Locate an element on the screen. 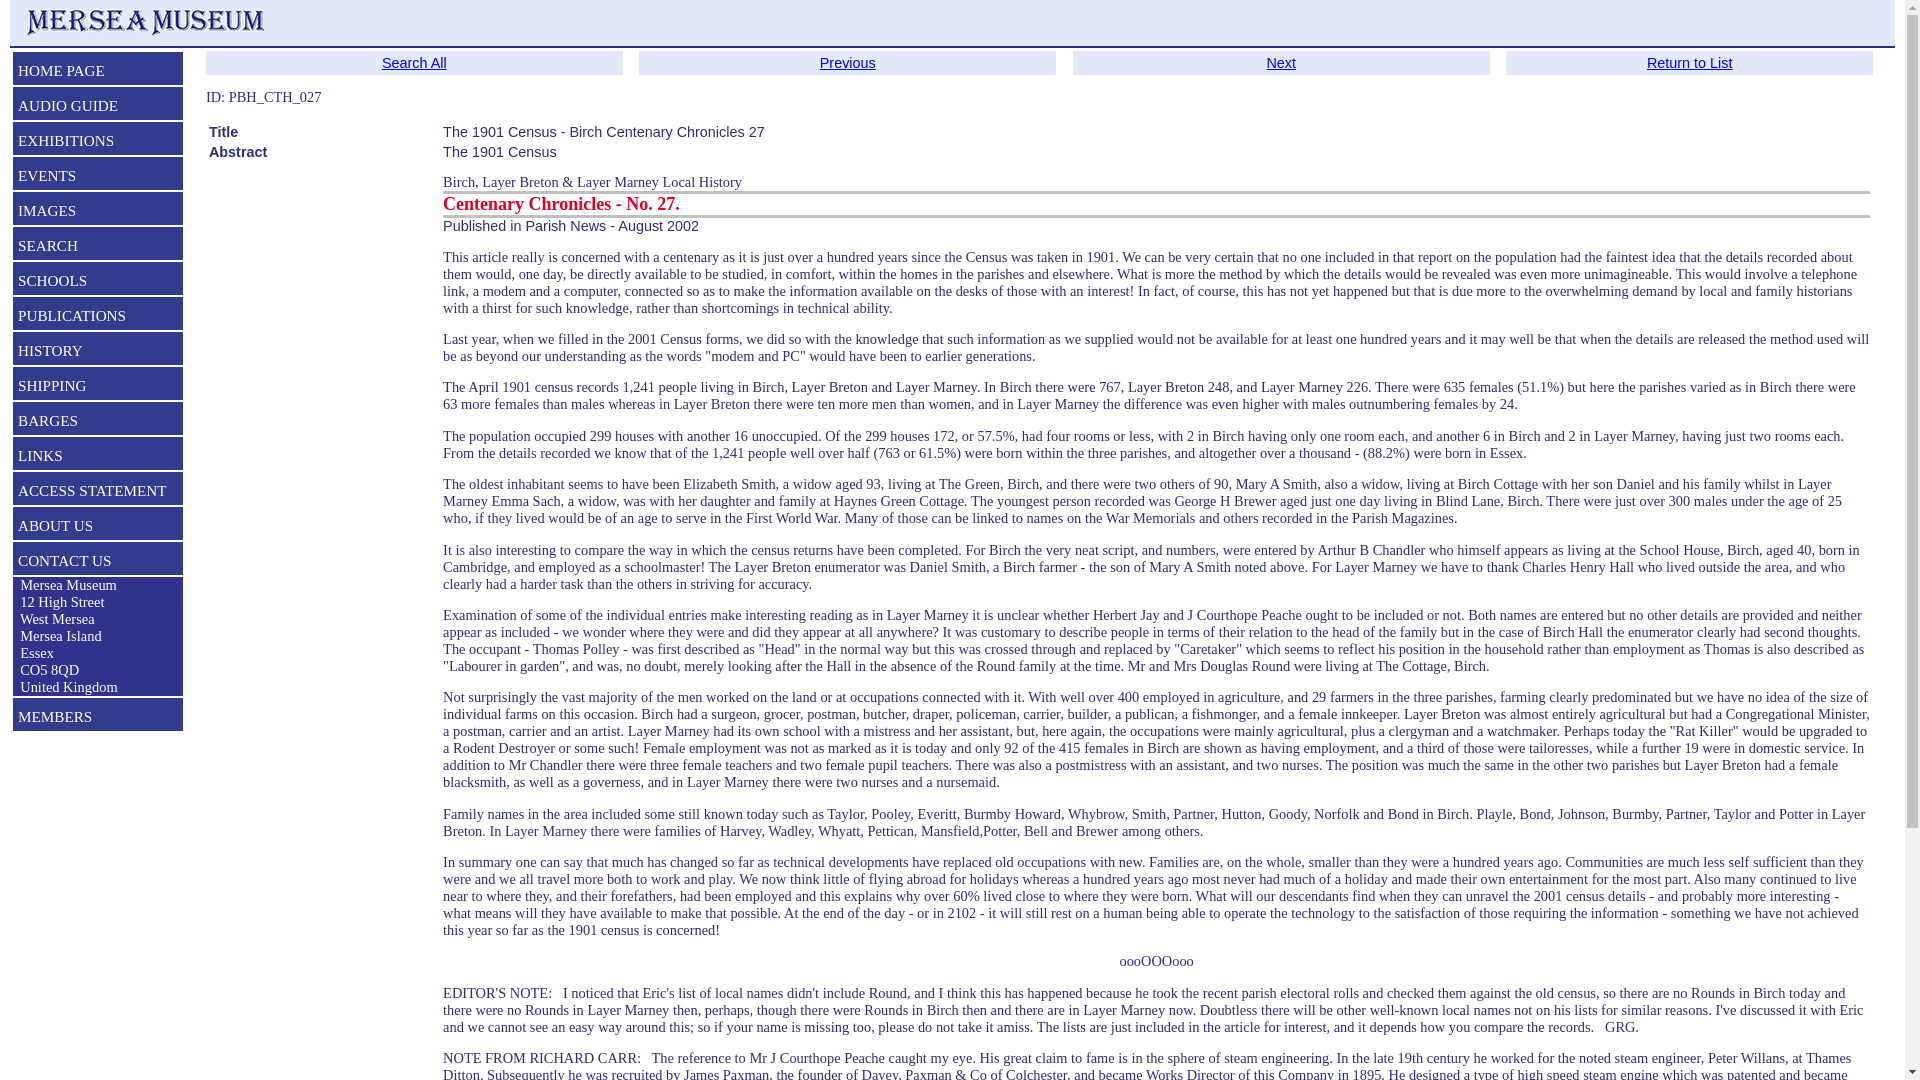 The height and width of the screenshot is (1080, 1920). PUBLICATIONS is located at coordinates (98, 318).